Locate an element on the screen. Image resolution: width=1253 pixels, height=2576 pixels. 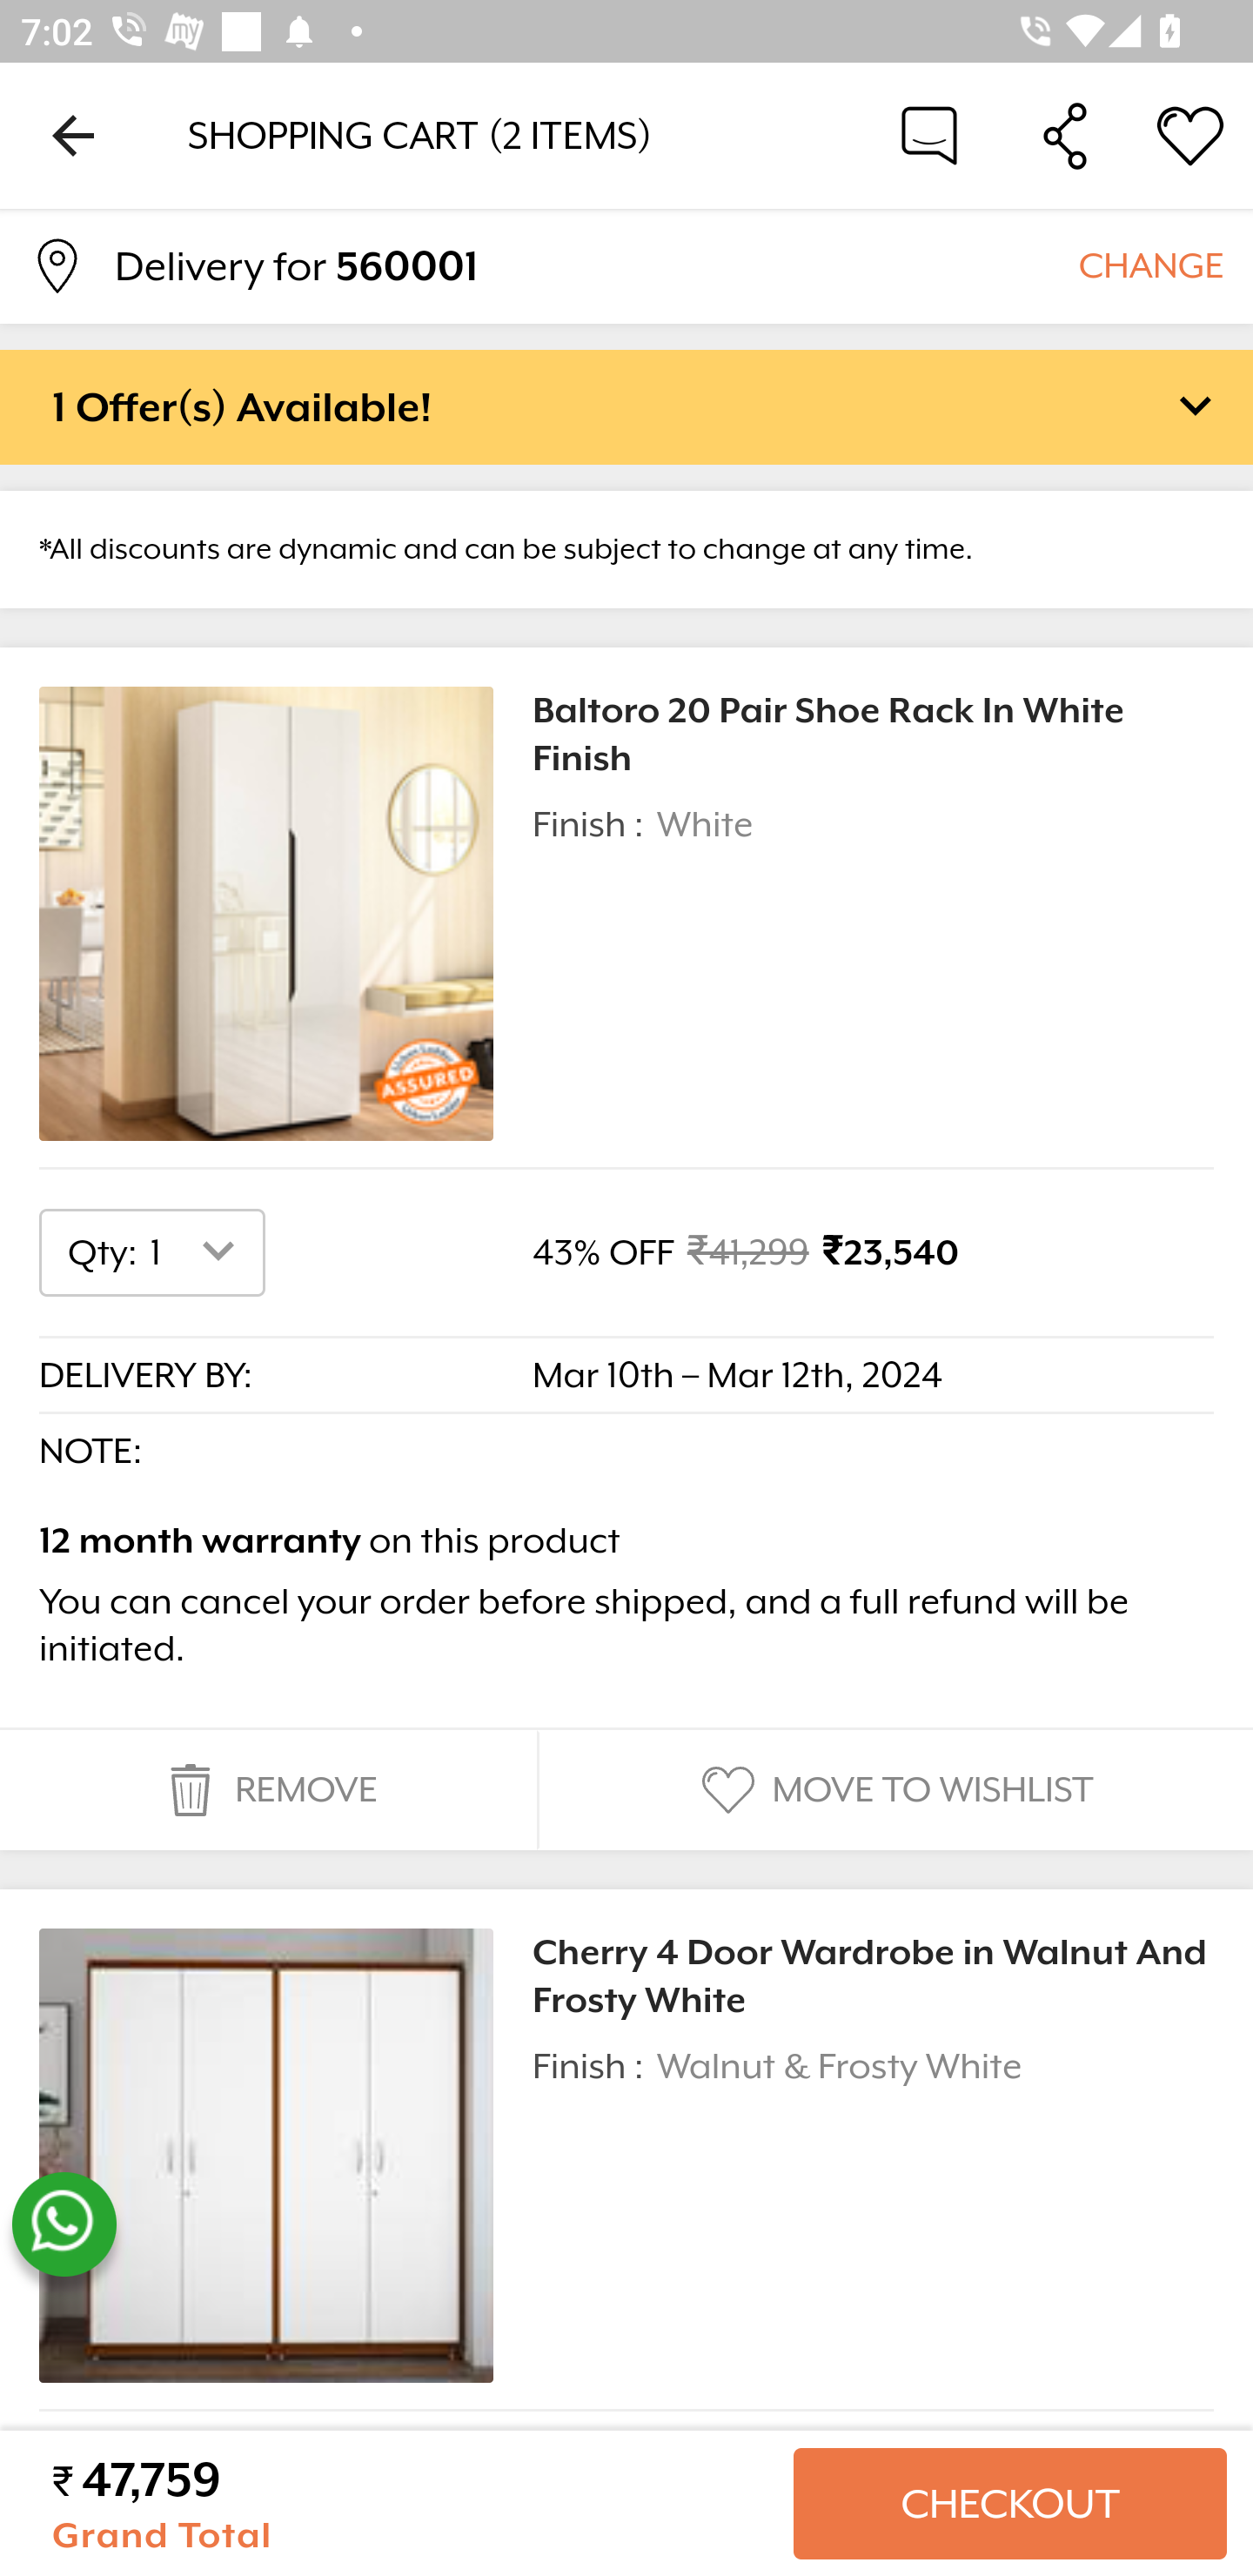
REMOVE is located at coordinates (268, 1790).